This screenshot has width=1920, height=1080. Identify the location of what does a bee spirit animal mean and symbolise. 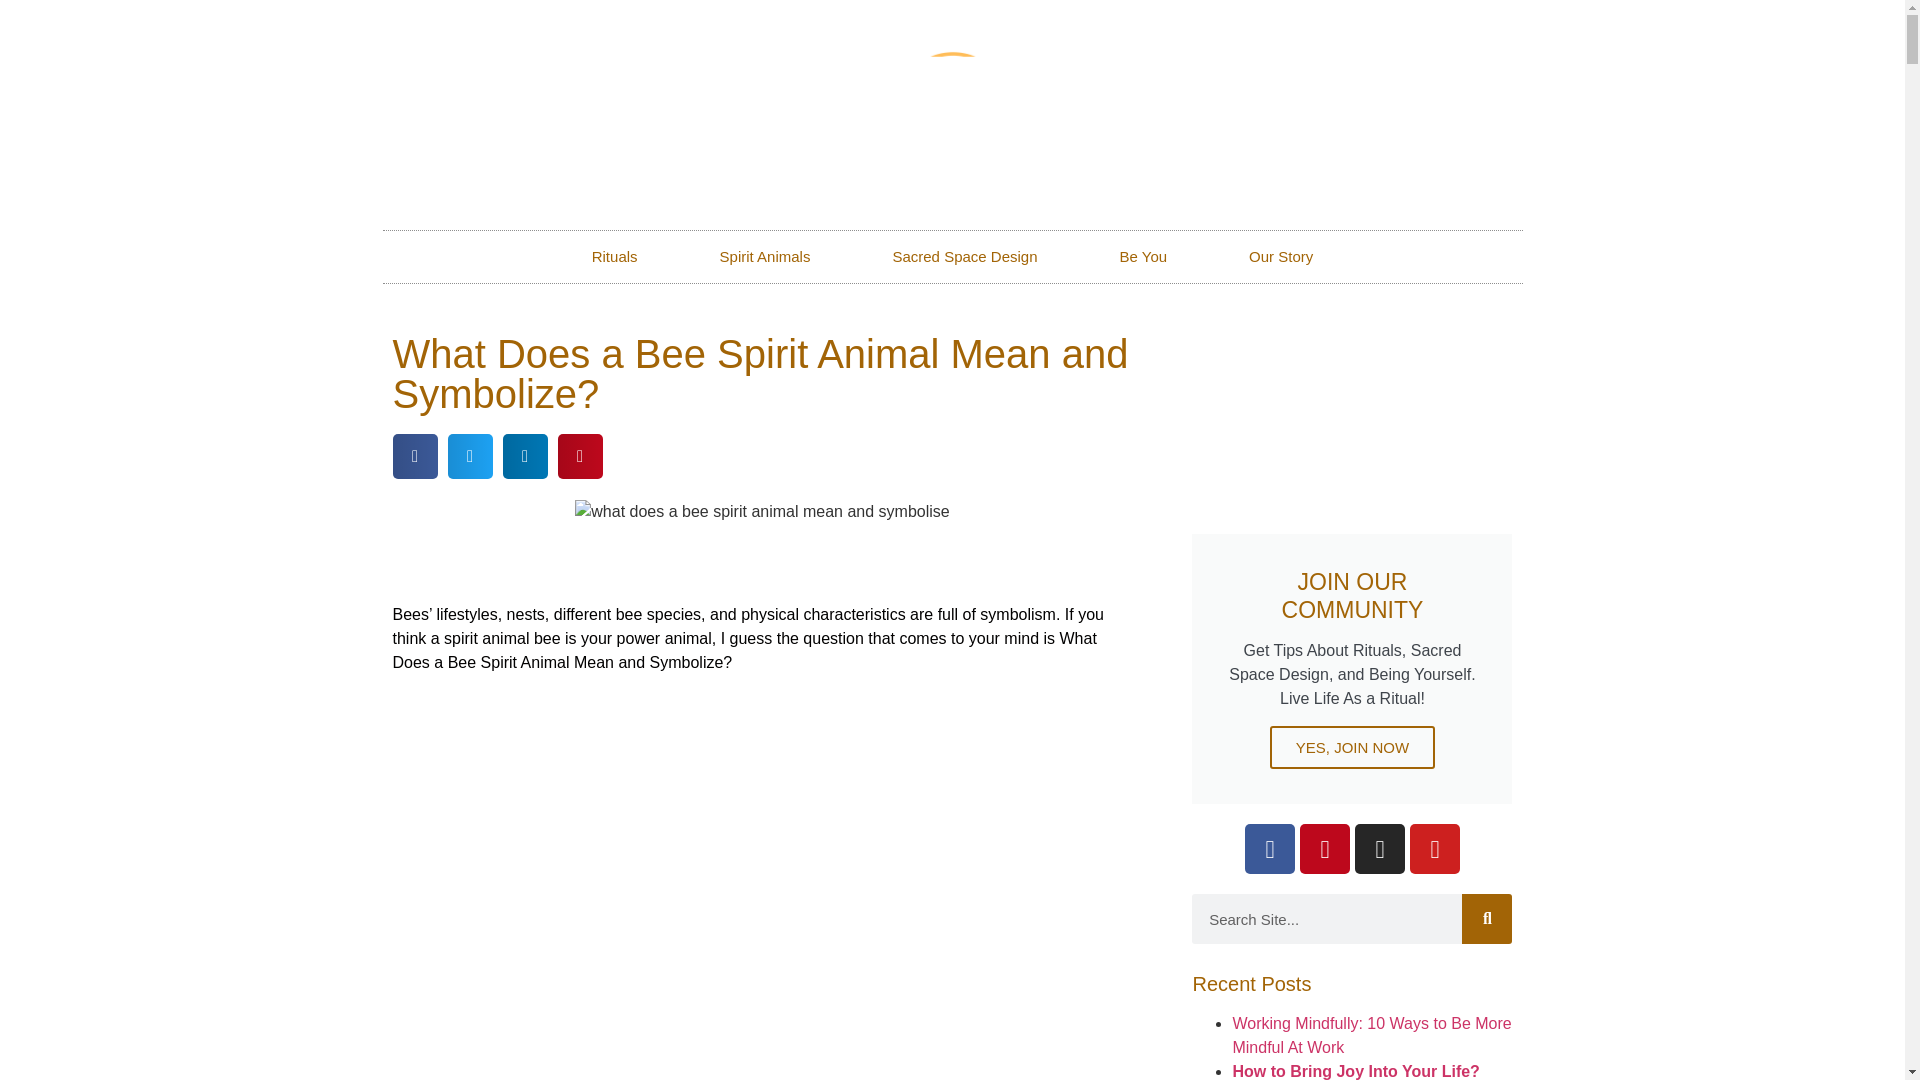
(761, 512).